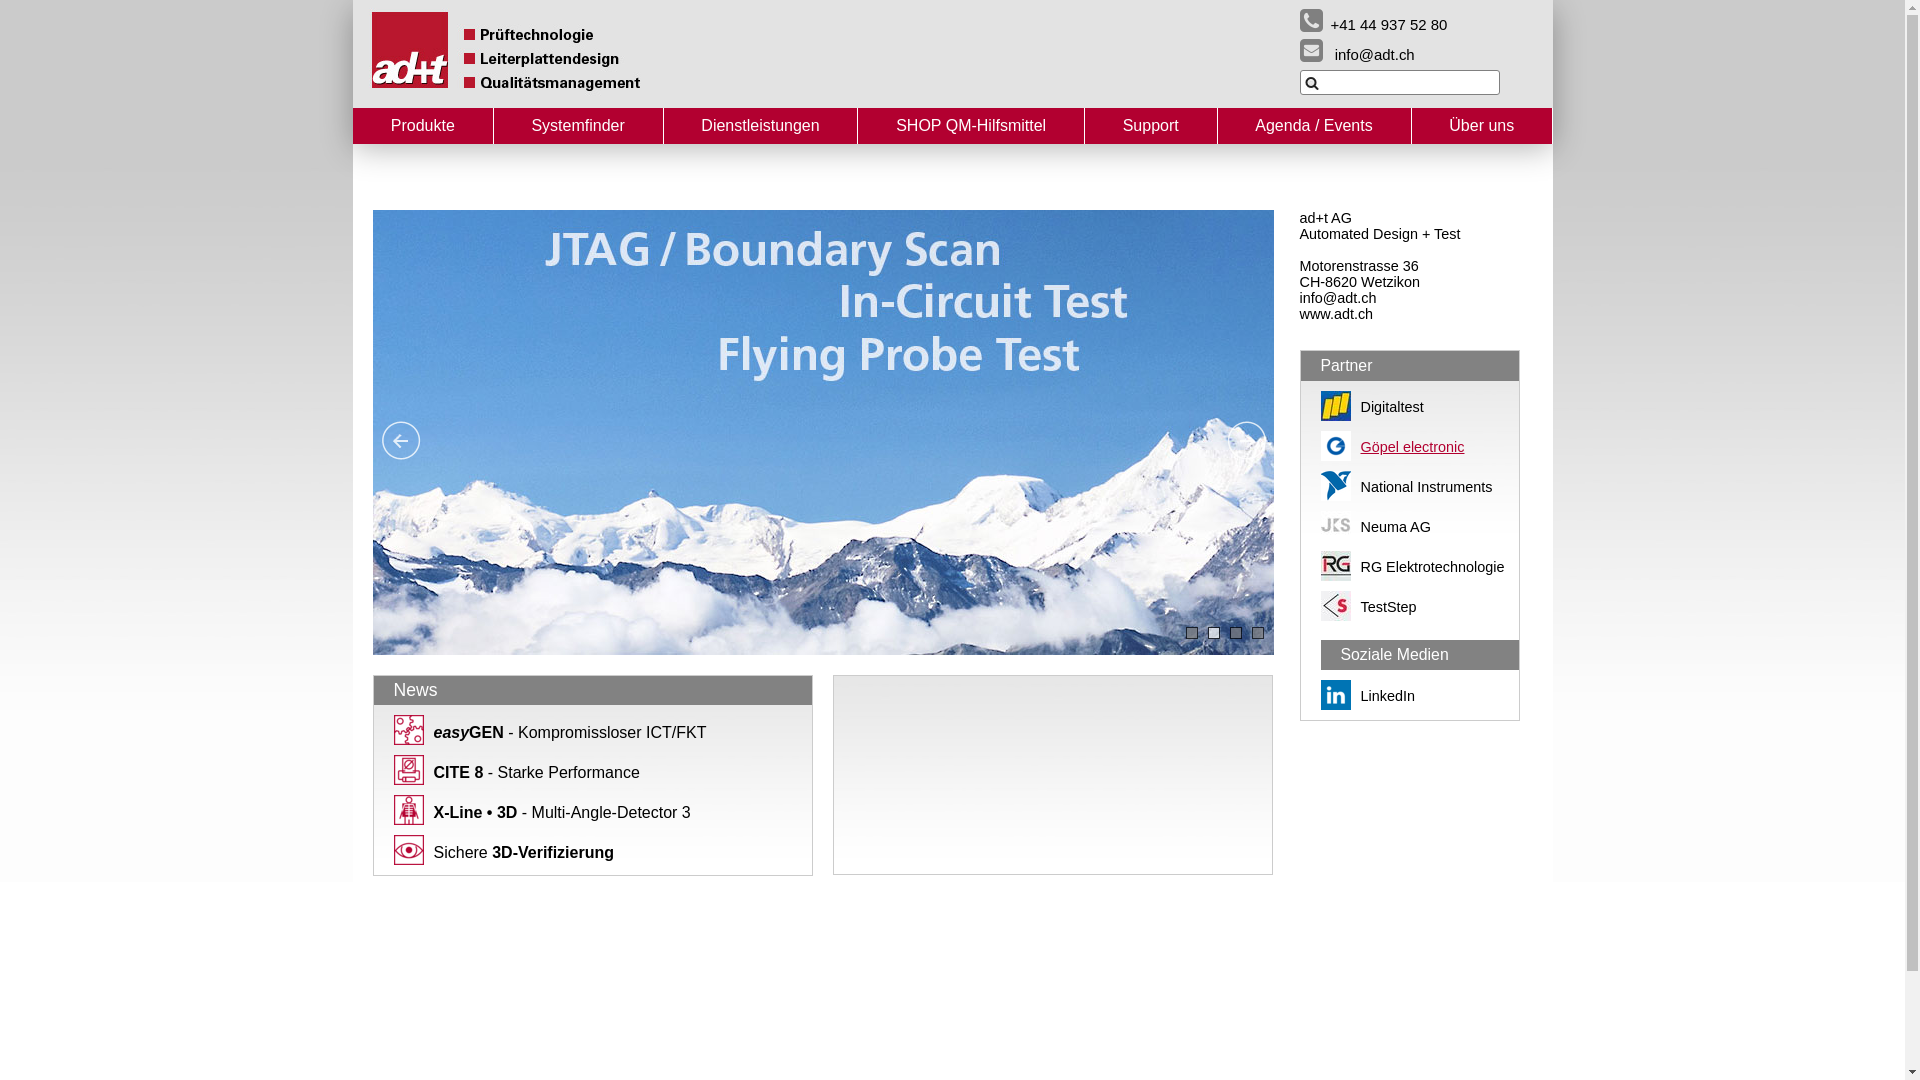 This screenshot has height=1080, width=1920. I want to click on +41 44 937 52 80, so click(1374, 20).